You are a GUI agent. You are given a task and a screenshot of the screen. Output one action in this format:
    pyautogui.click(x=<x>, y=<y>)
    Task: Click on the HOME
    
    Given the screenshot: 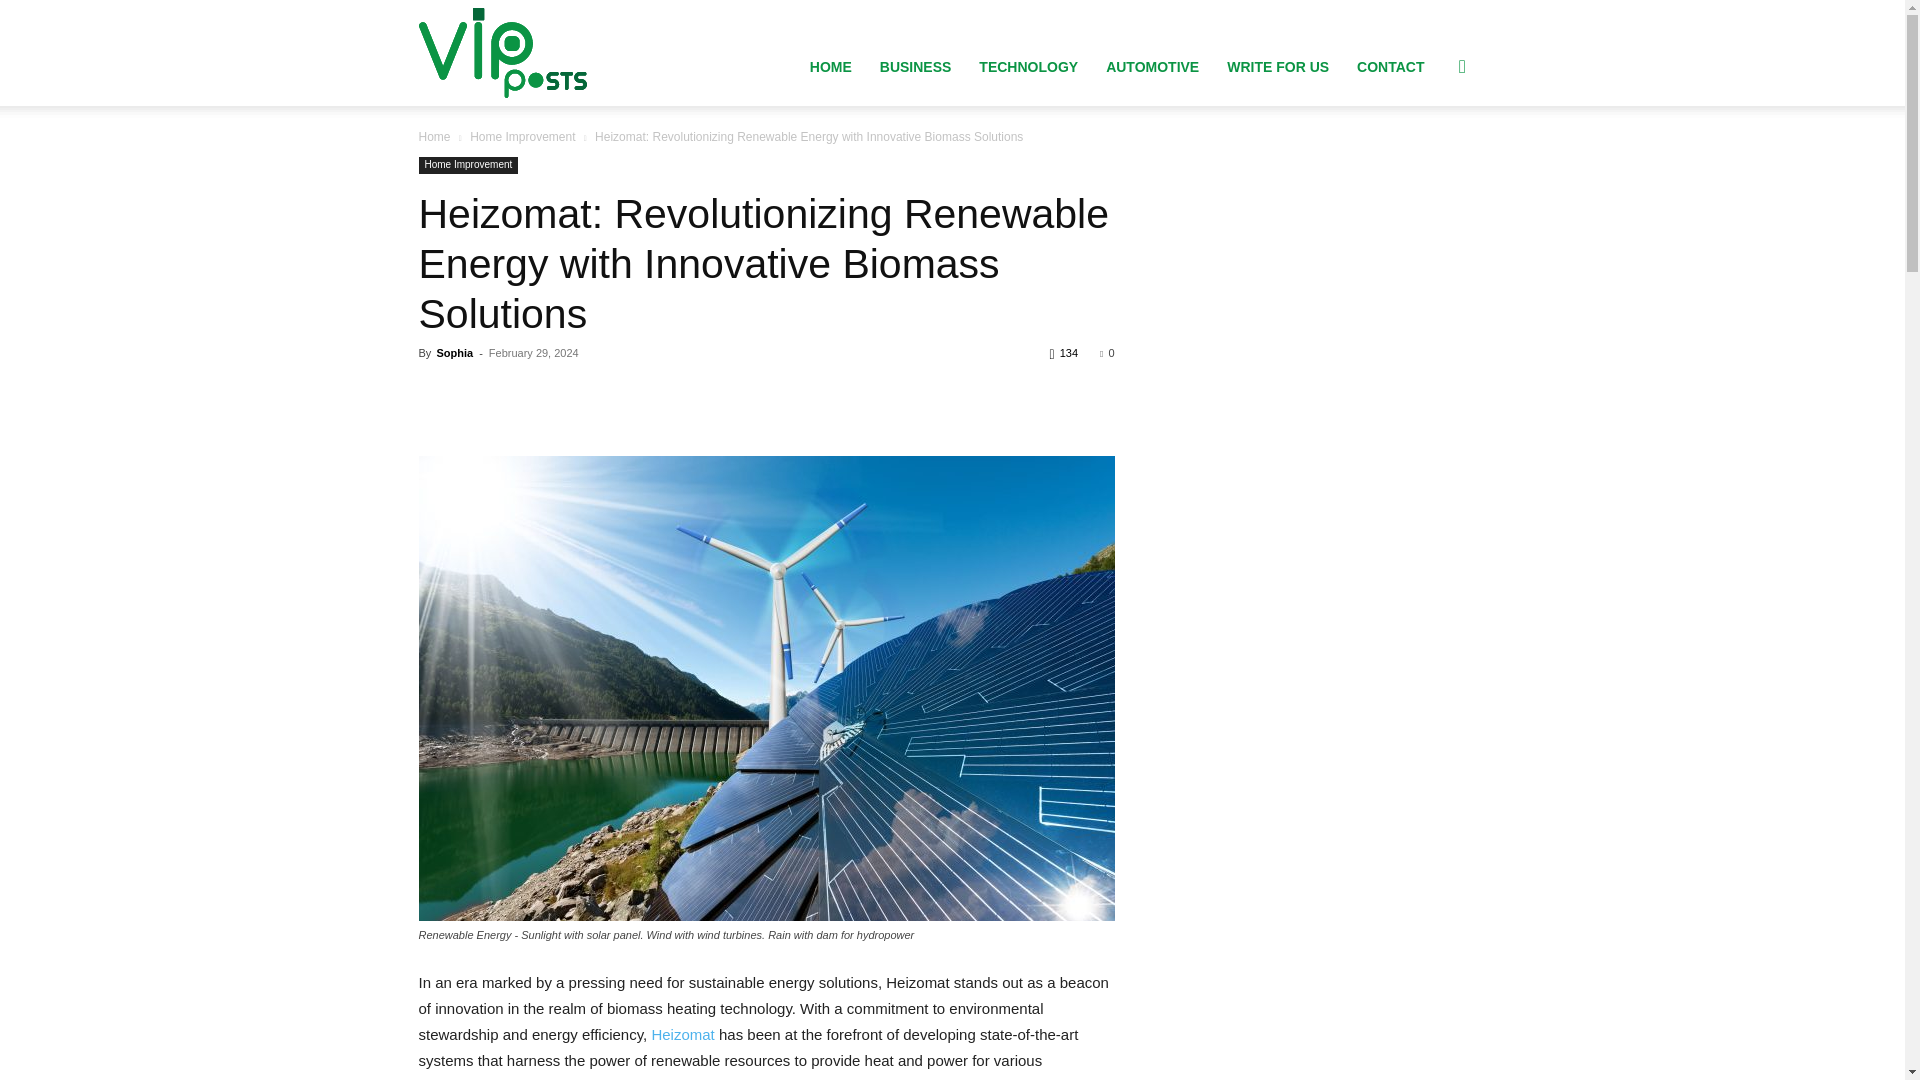 What is the action you would take?
    pyautogui.click(x=830, y=66)
    